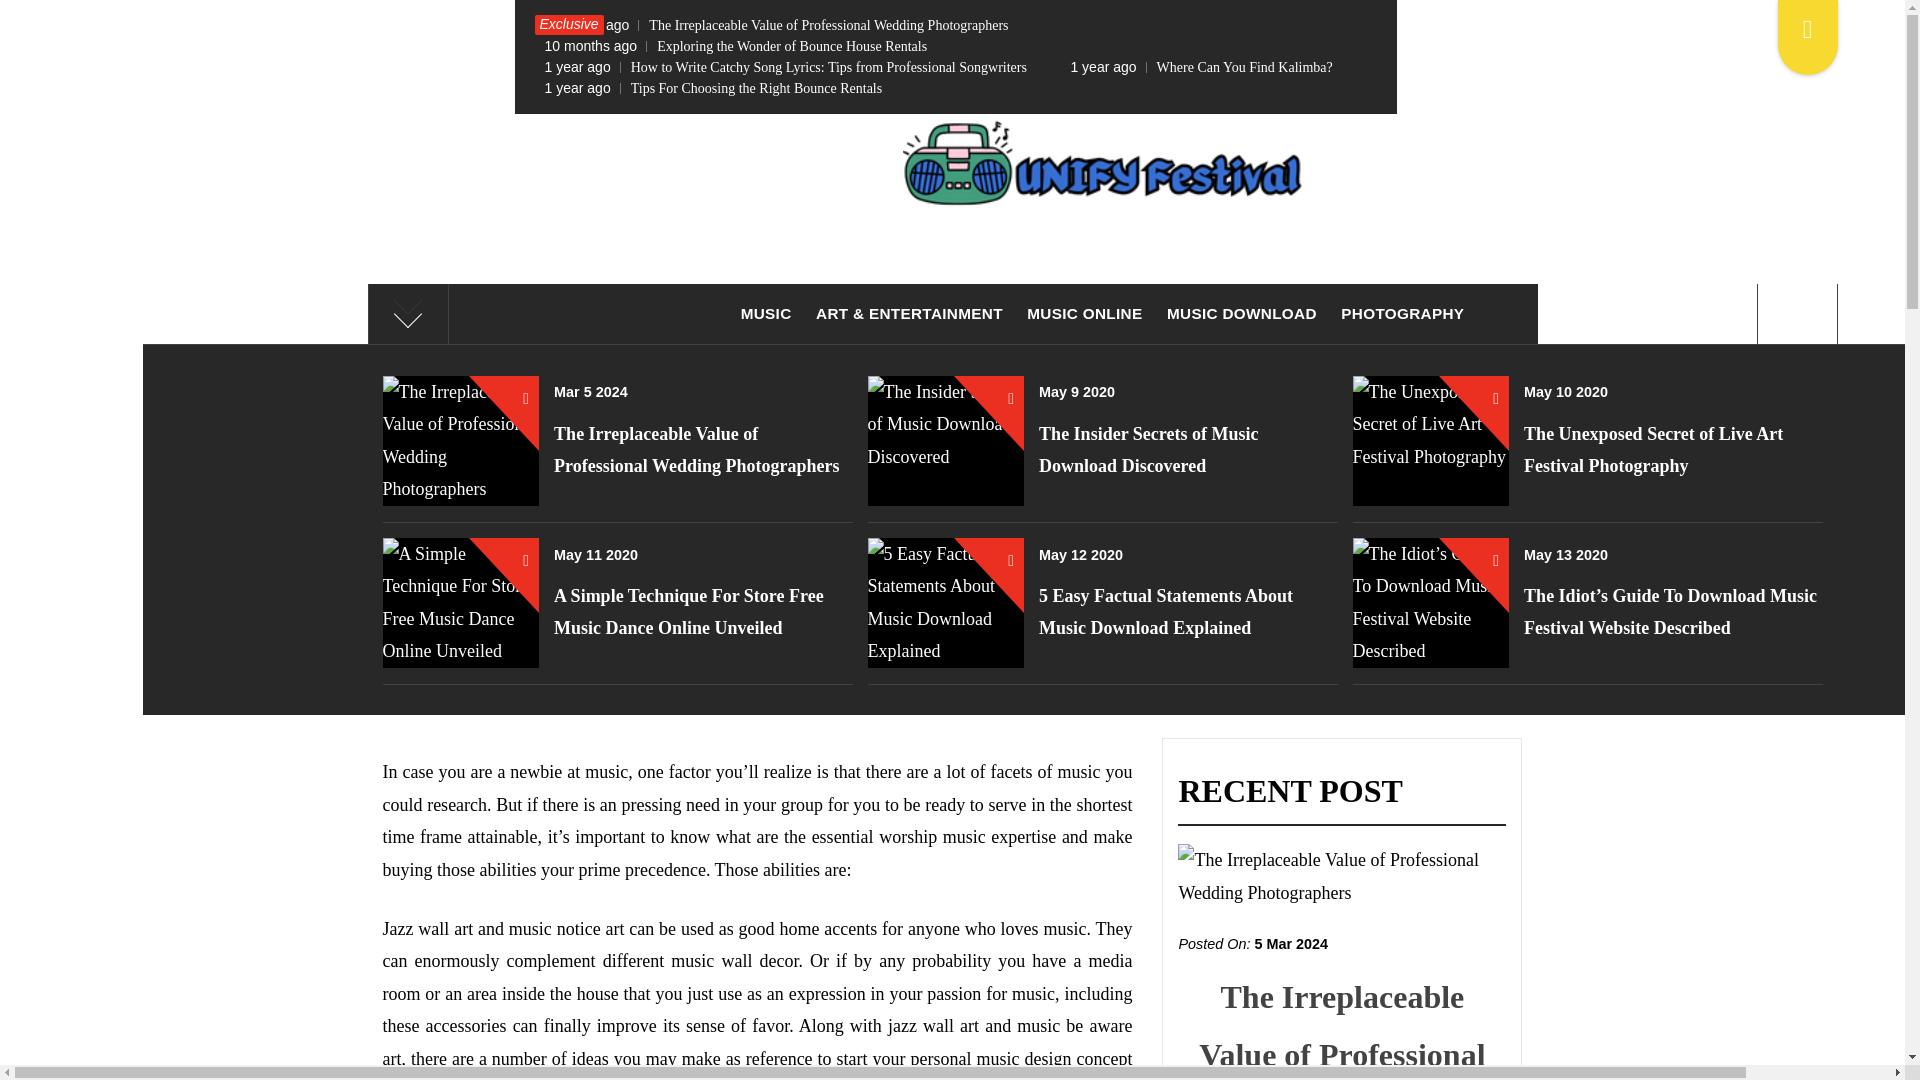  I want to click on UNIFY FESTIVAL, so click(952, 308).